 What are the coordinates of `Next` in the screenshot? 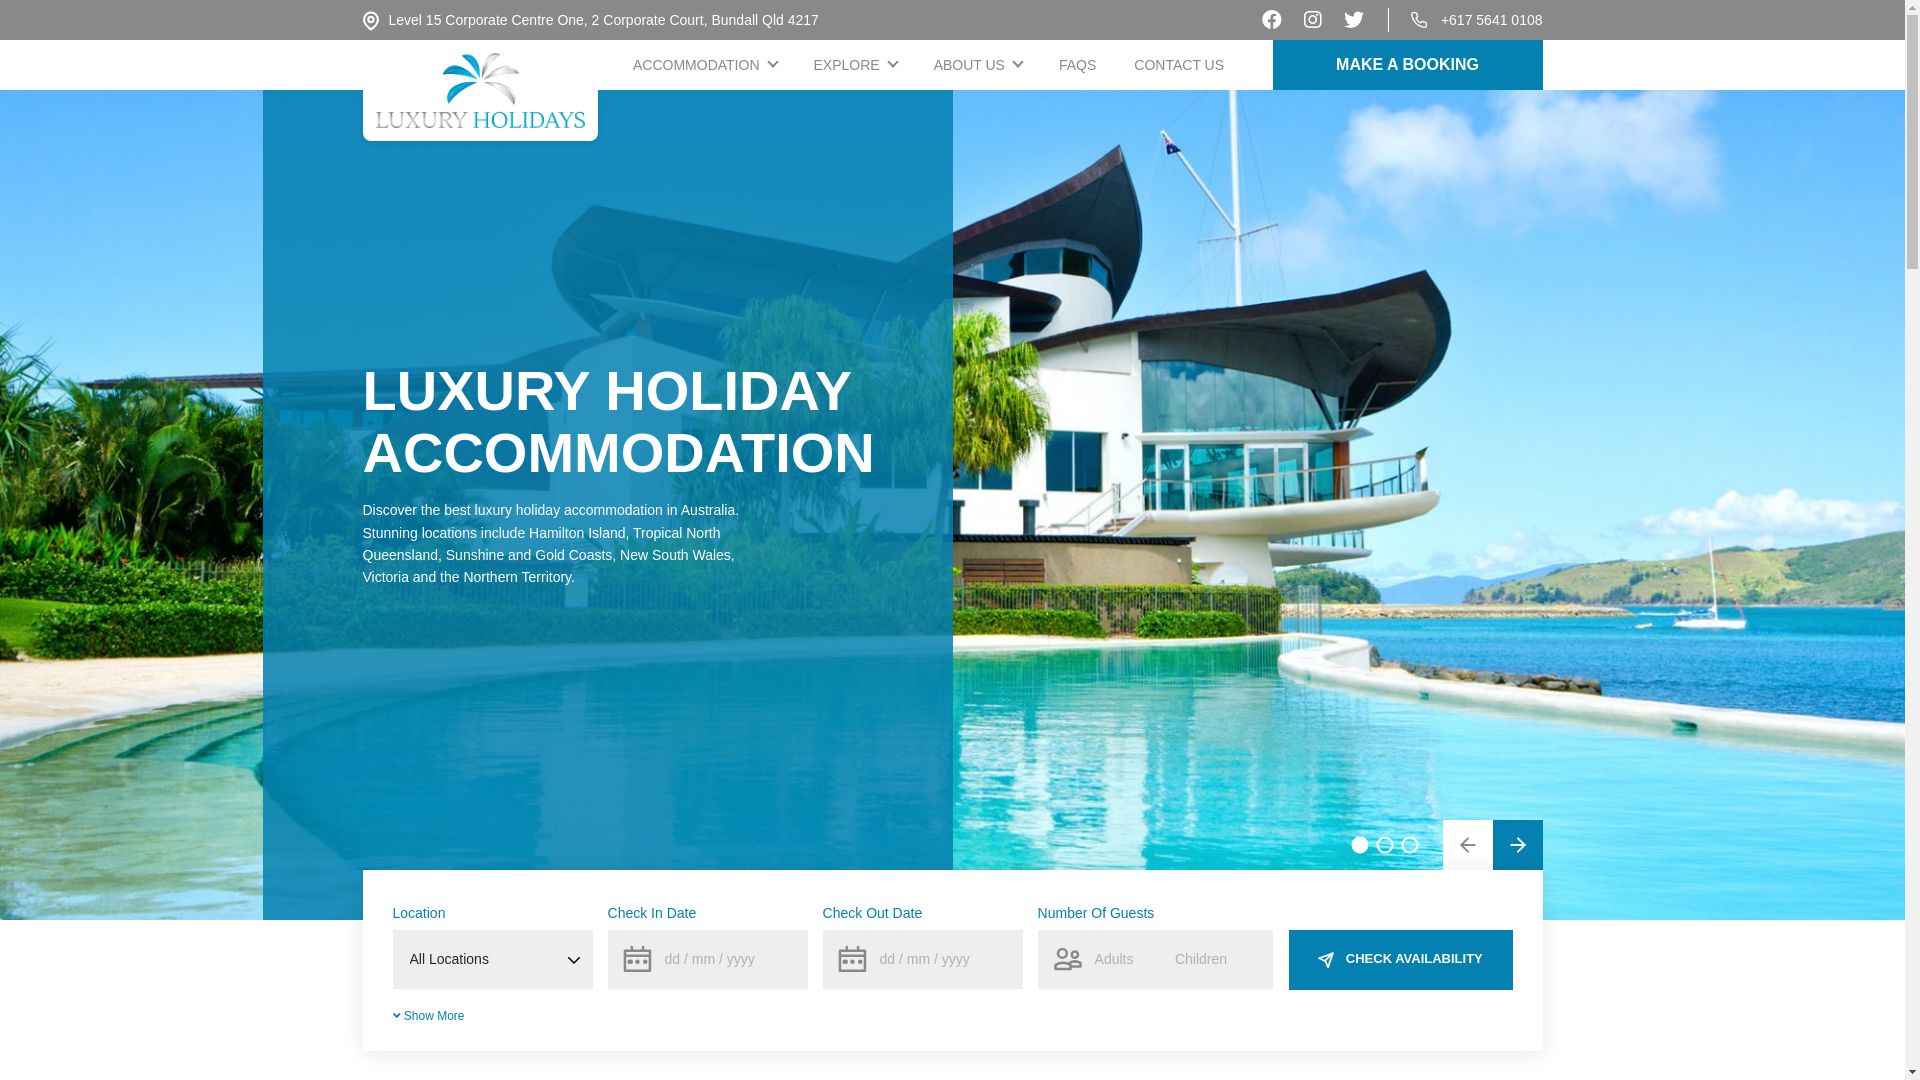 It's located at (1517, 845).